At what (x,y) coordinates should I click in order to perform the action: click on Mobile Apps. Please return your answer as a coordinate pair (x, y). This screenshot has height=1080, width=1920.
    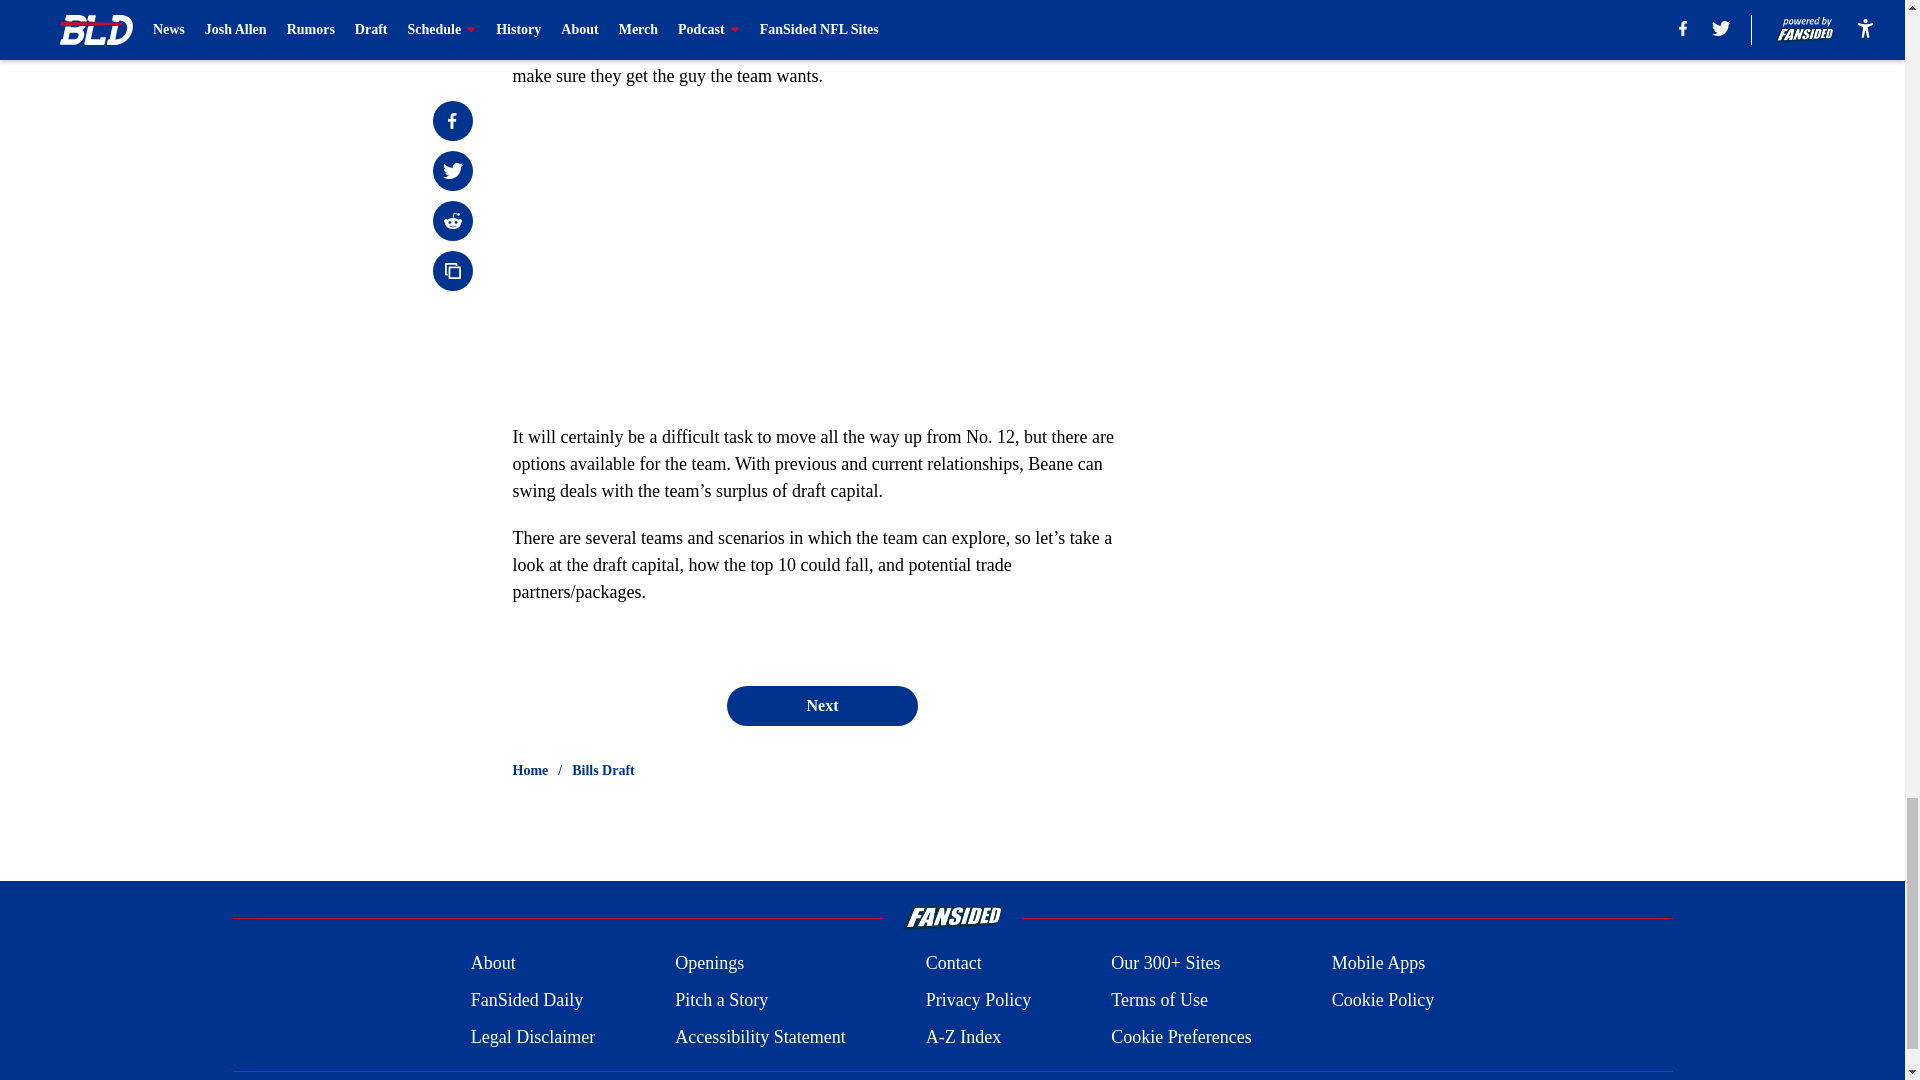
    Looking at the image, I should click on (1379, 964).